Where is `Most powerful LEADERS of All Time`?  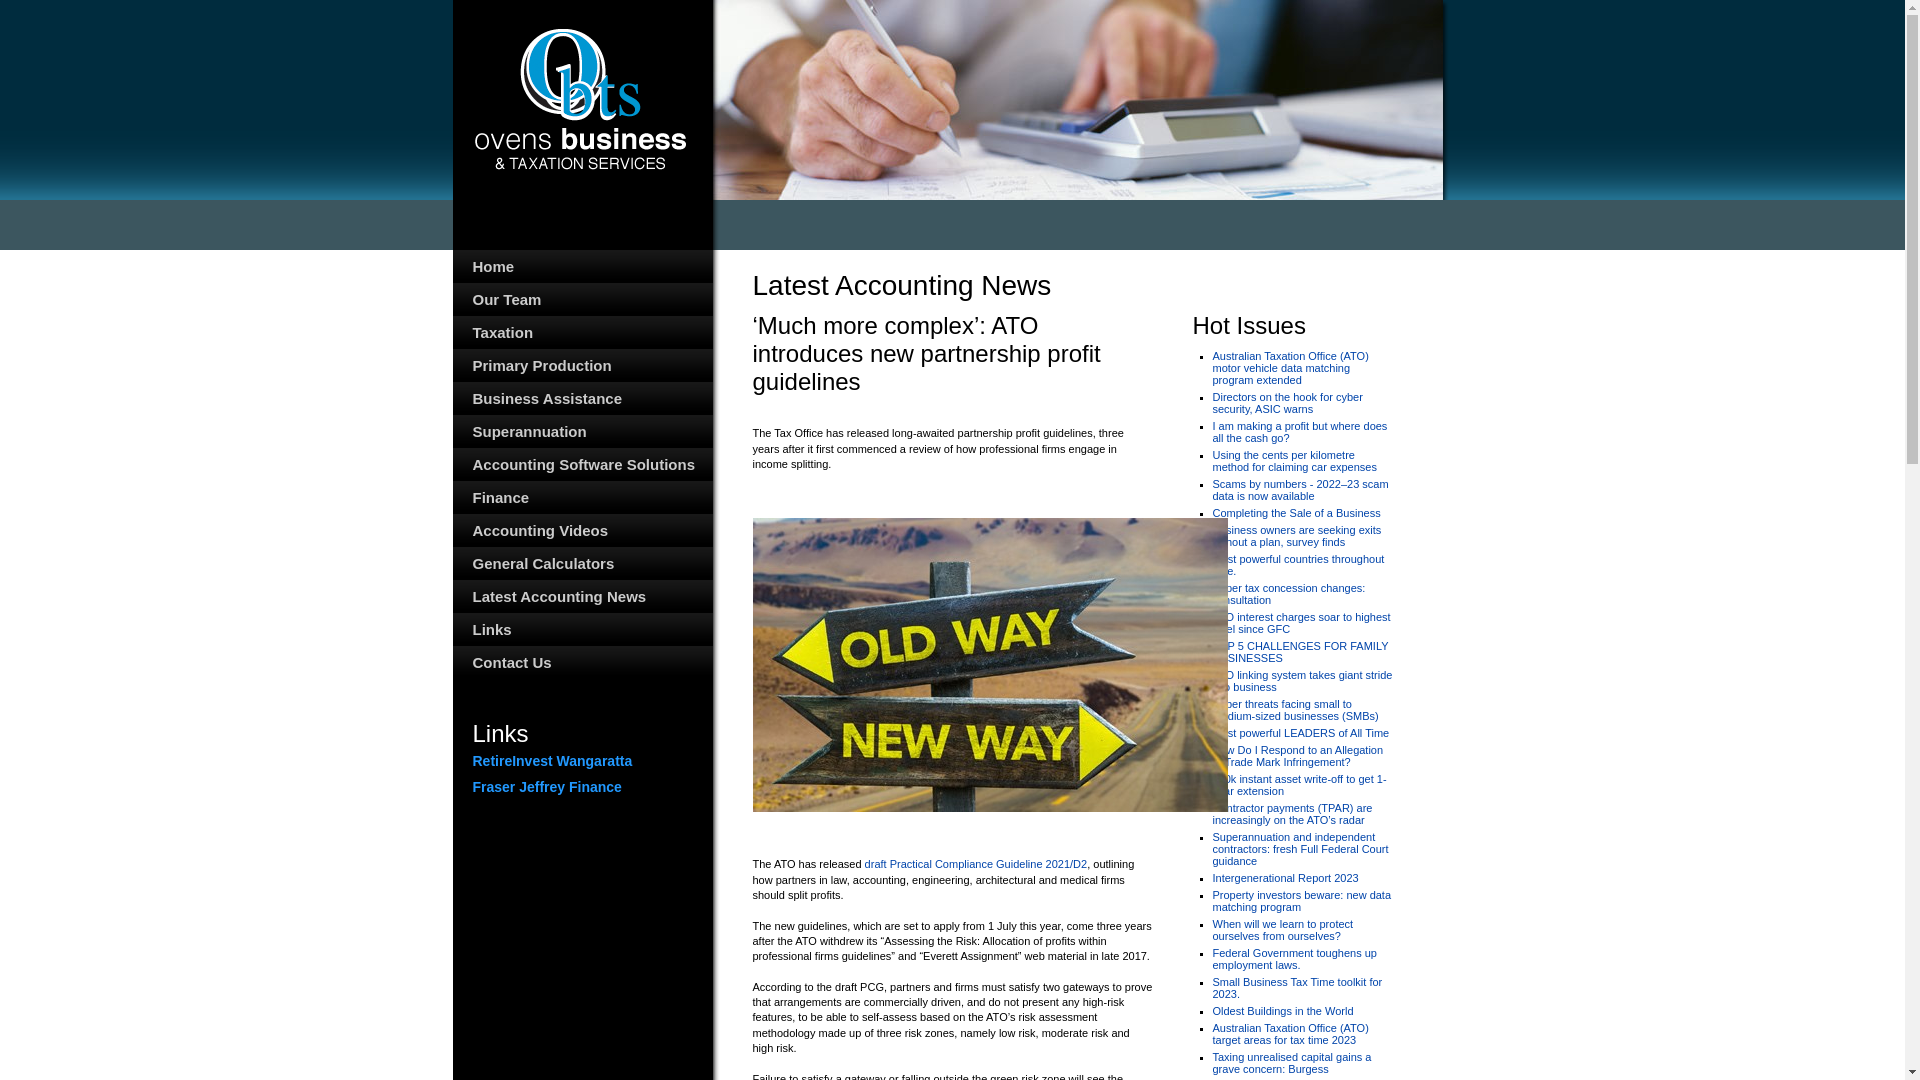
Most powerful LEADERS of All Time is located at coordinates (1300, 733).